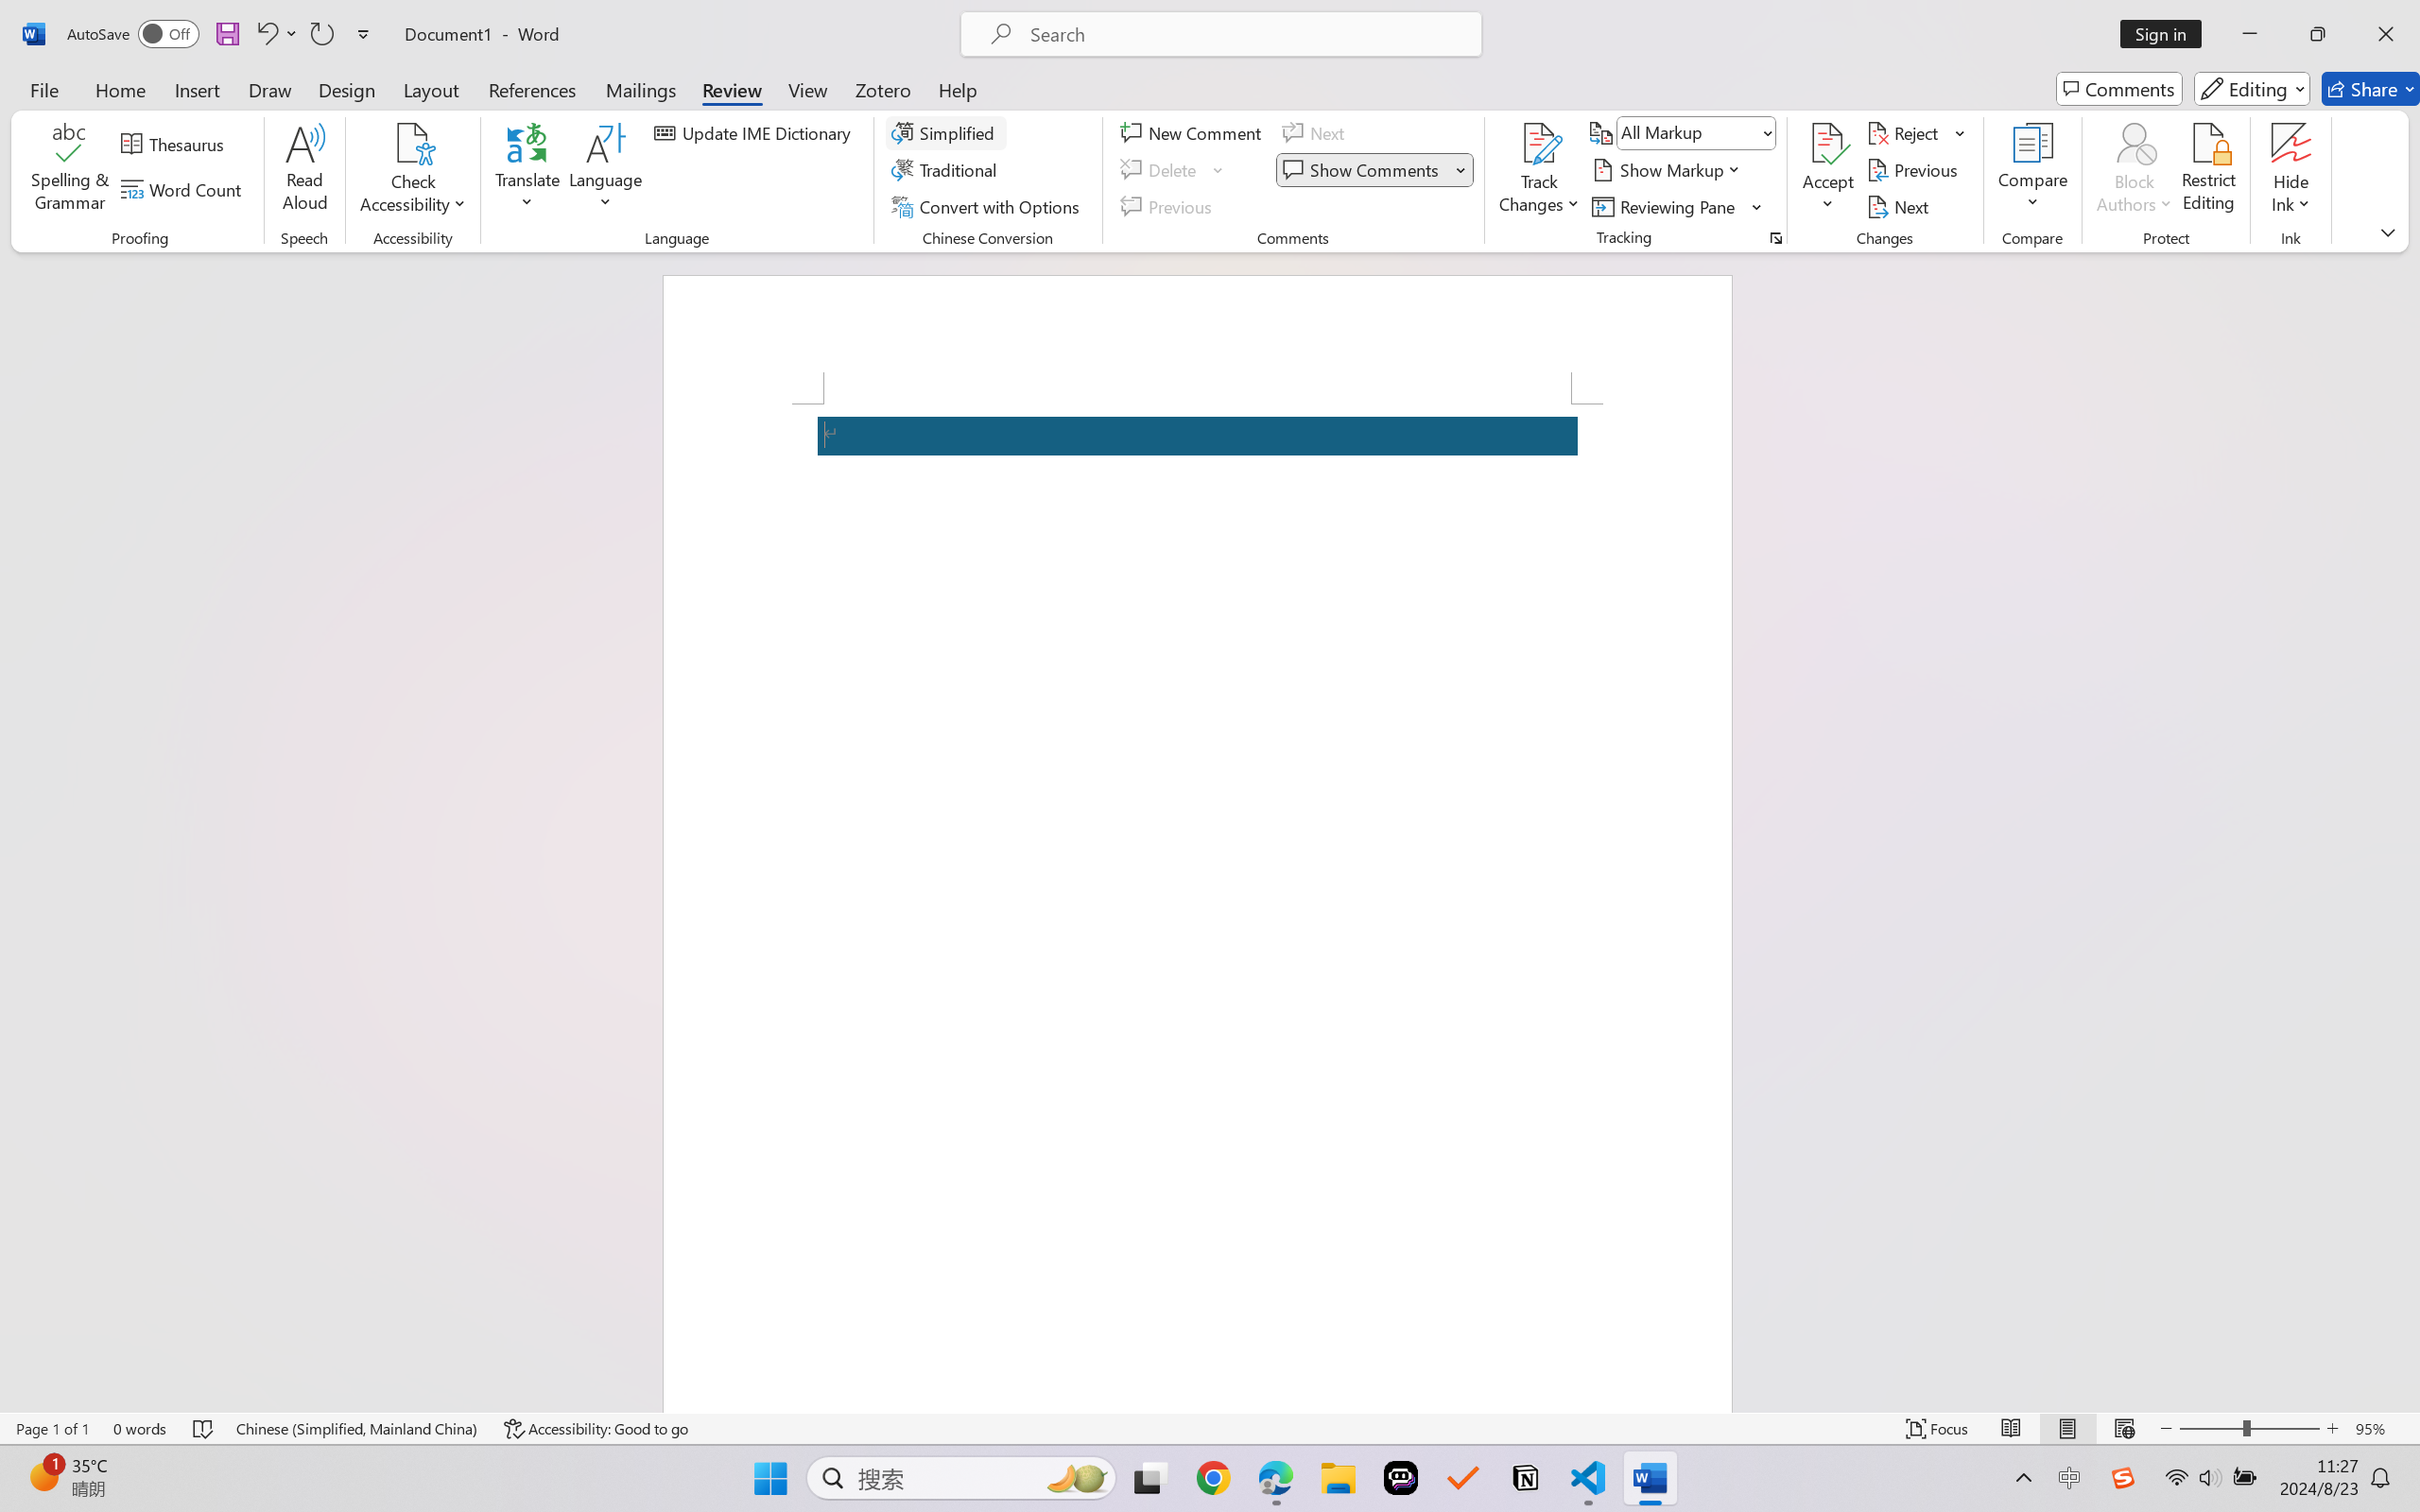 The image size is (2420, 1512). Describe the element at coordinates (2135, 170) in the screenshot. I see `Block Authors` at that location.